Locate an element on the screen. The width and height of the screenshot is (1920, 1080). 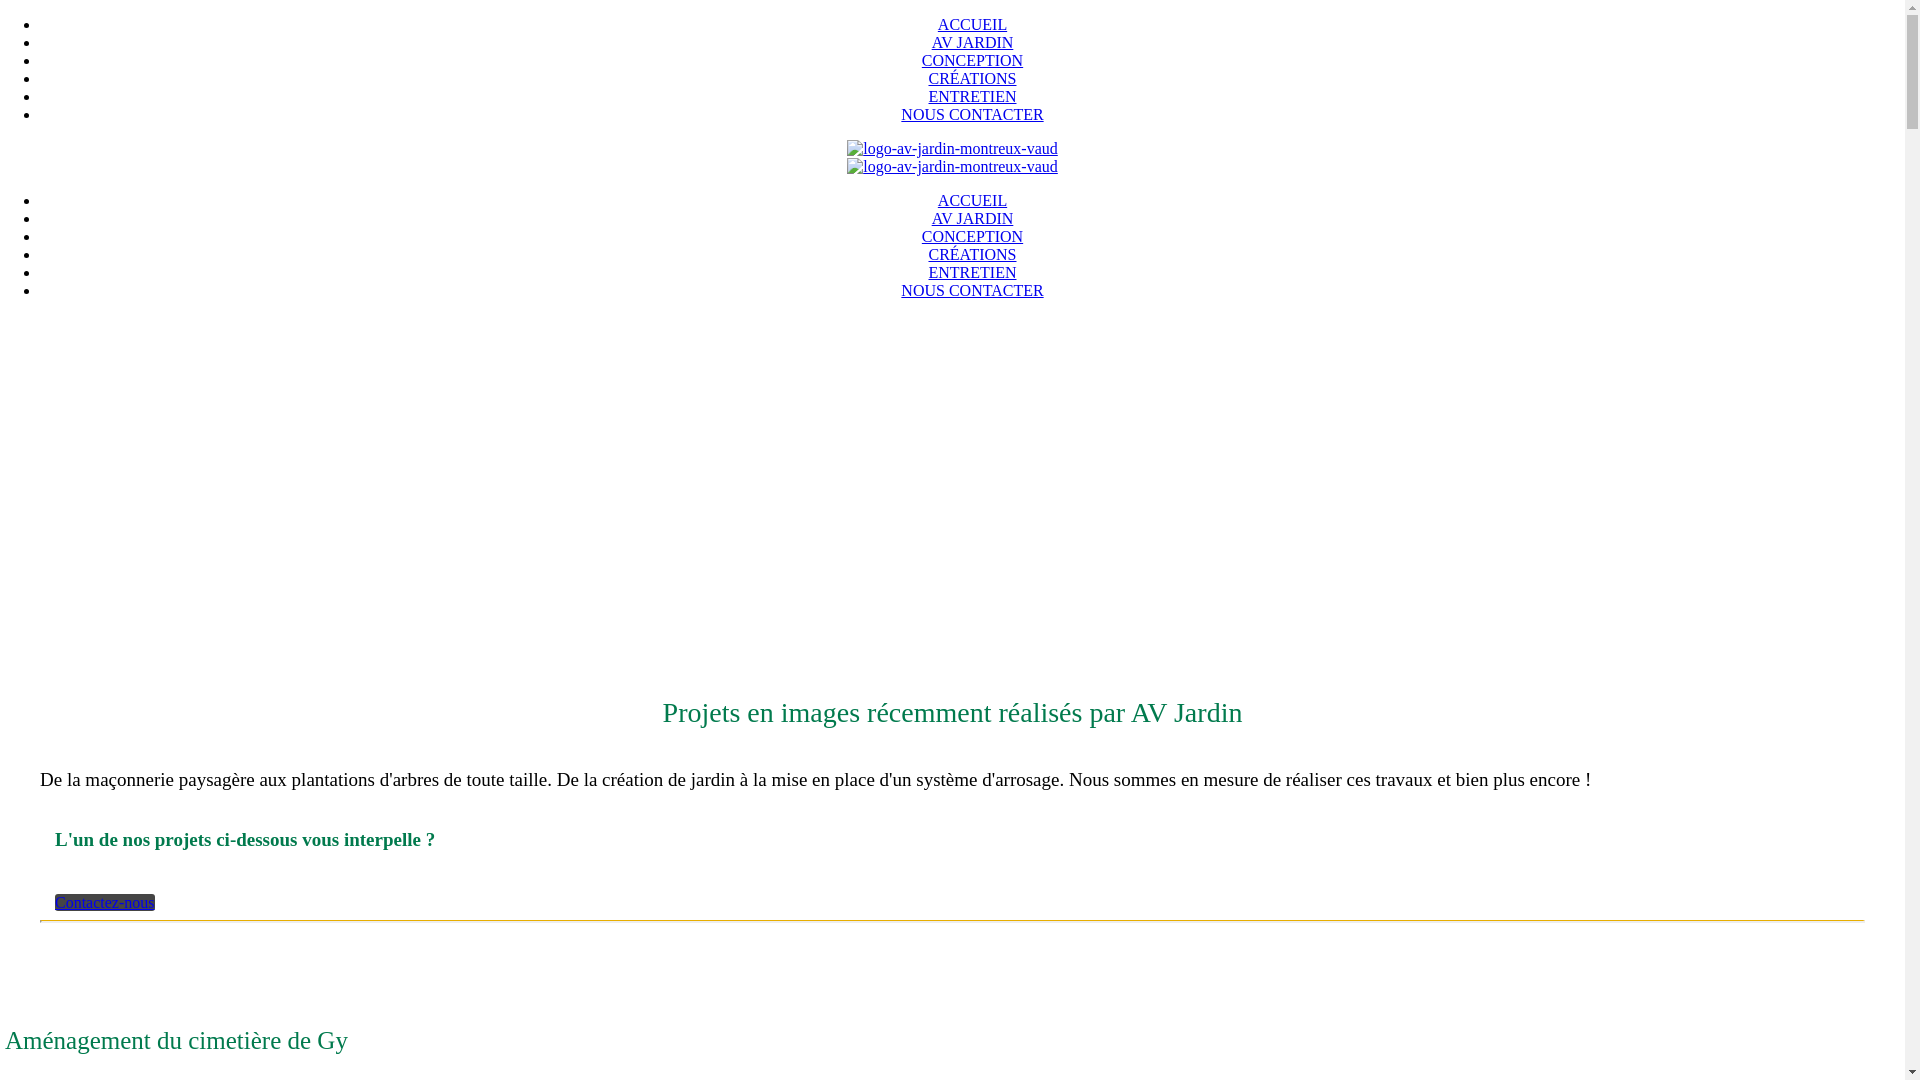
NOUS CONTACTER is located at coordinates (972, 114).